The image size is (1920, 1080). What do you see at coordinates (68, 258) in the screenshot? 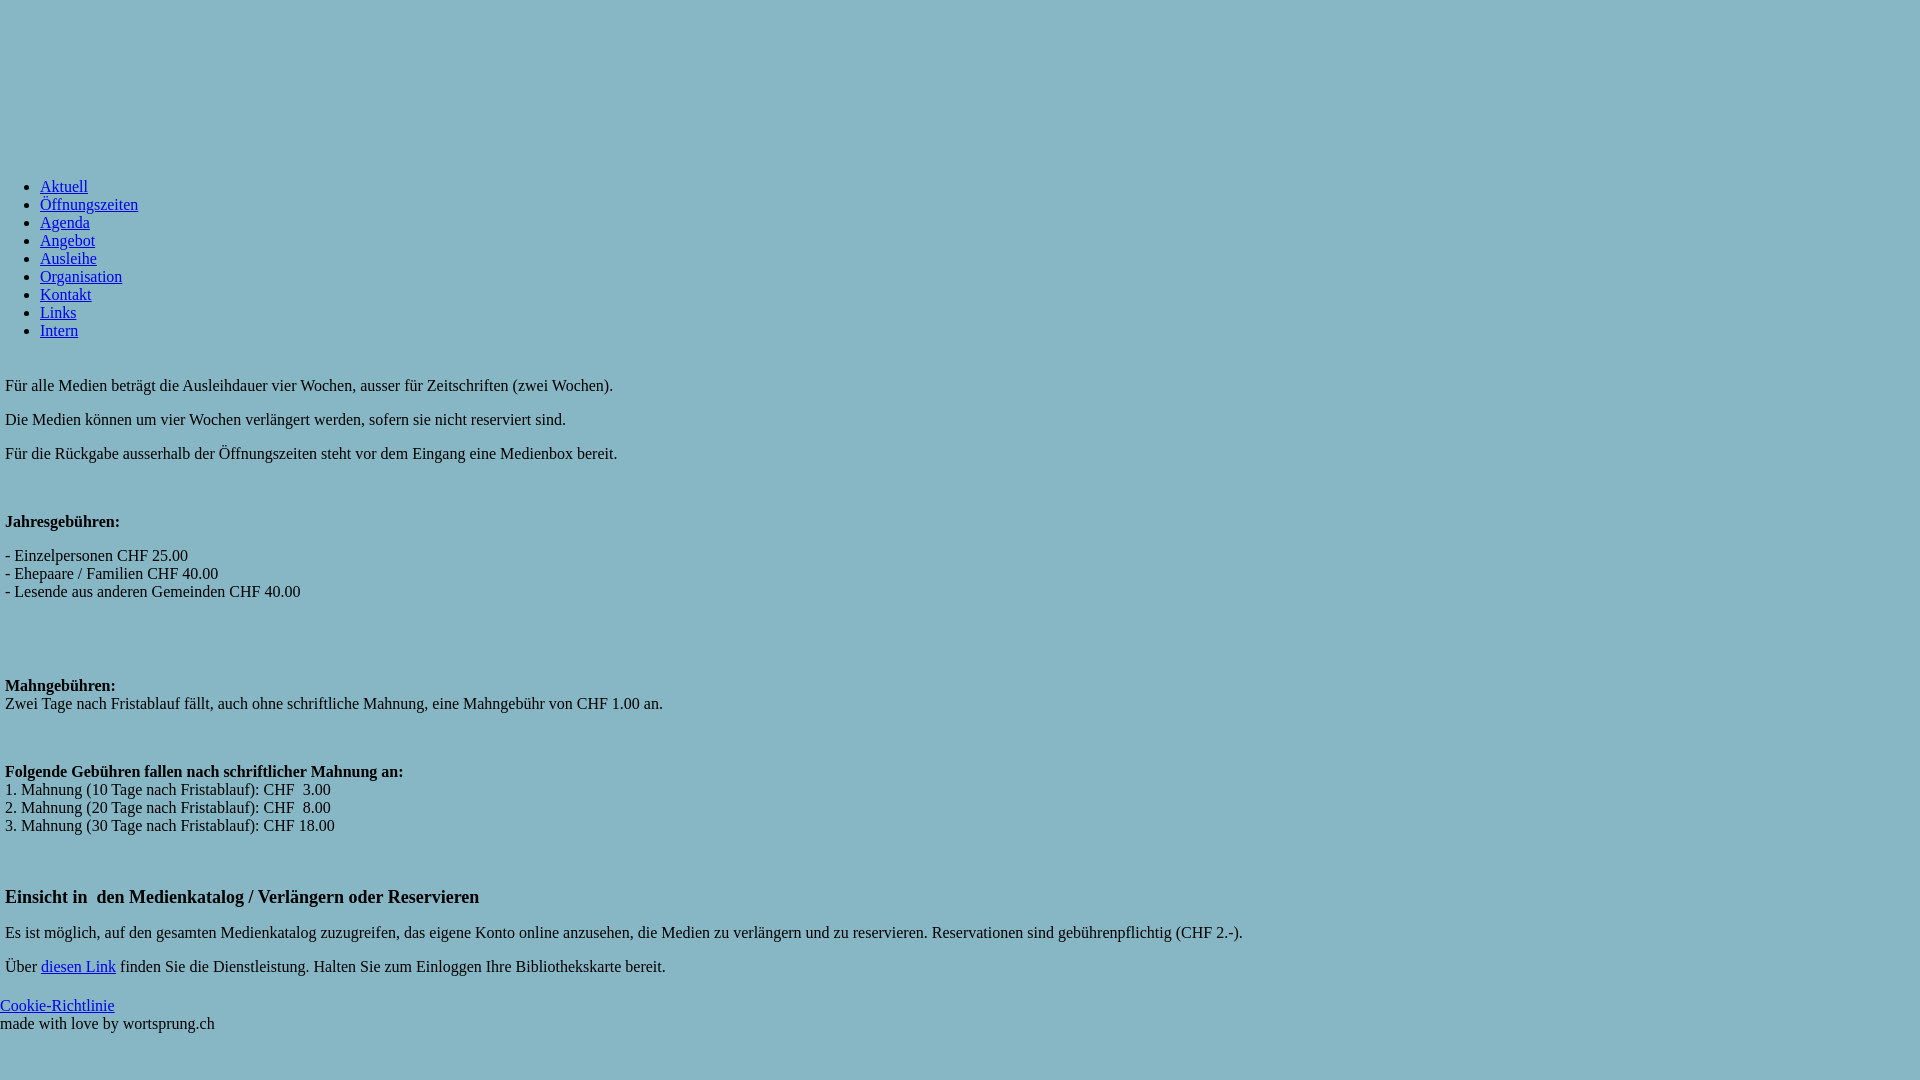
I see `Ausleihe` at bounding box center [68, 258].